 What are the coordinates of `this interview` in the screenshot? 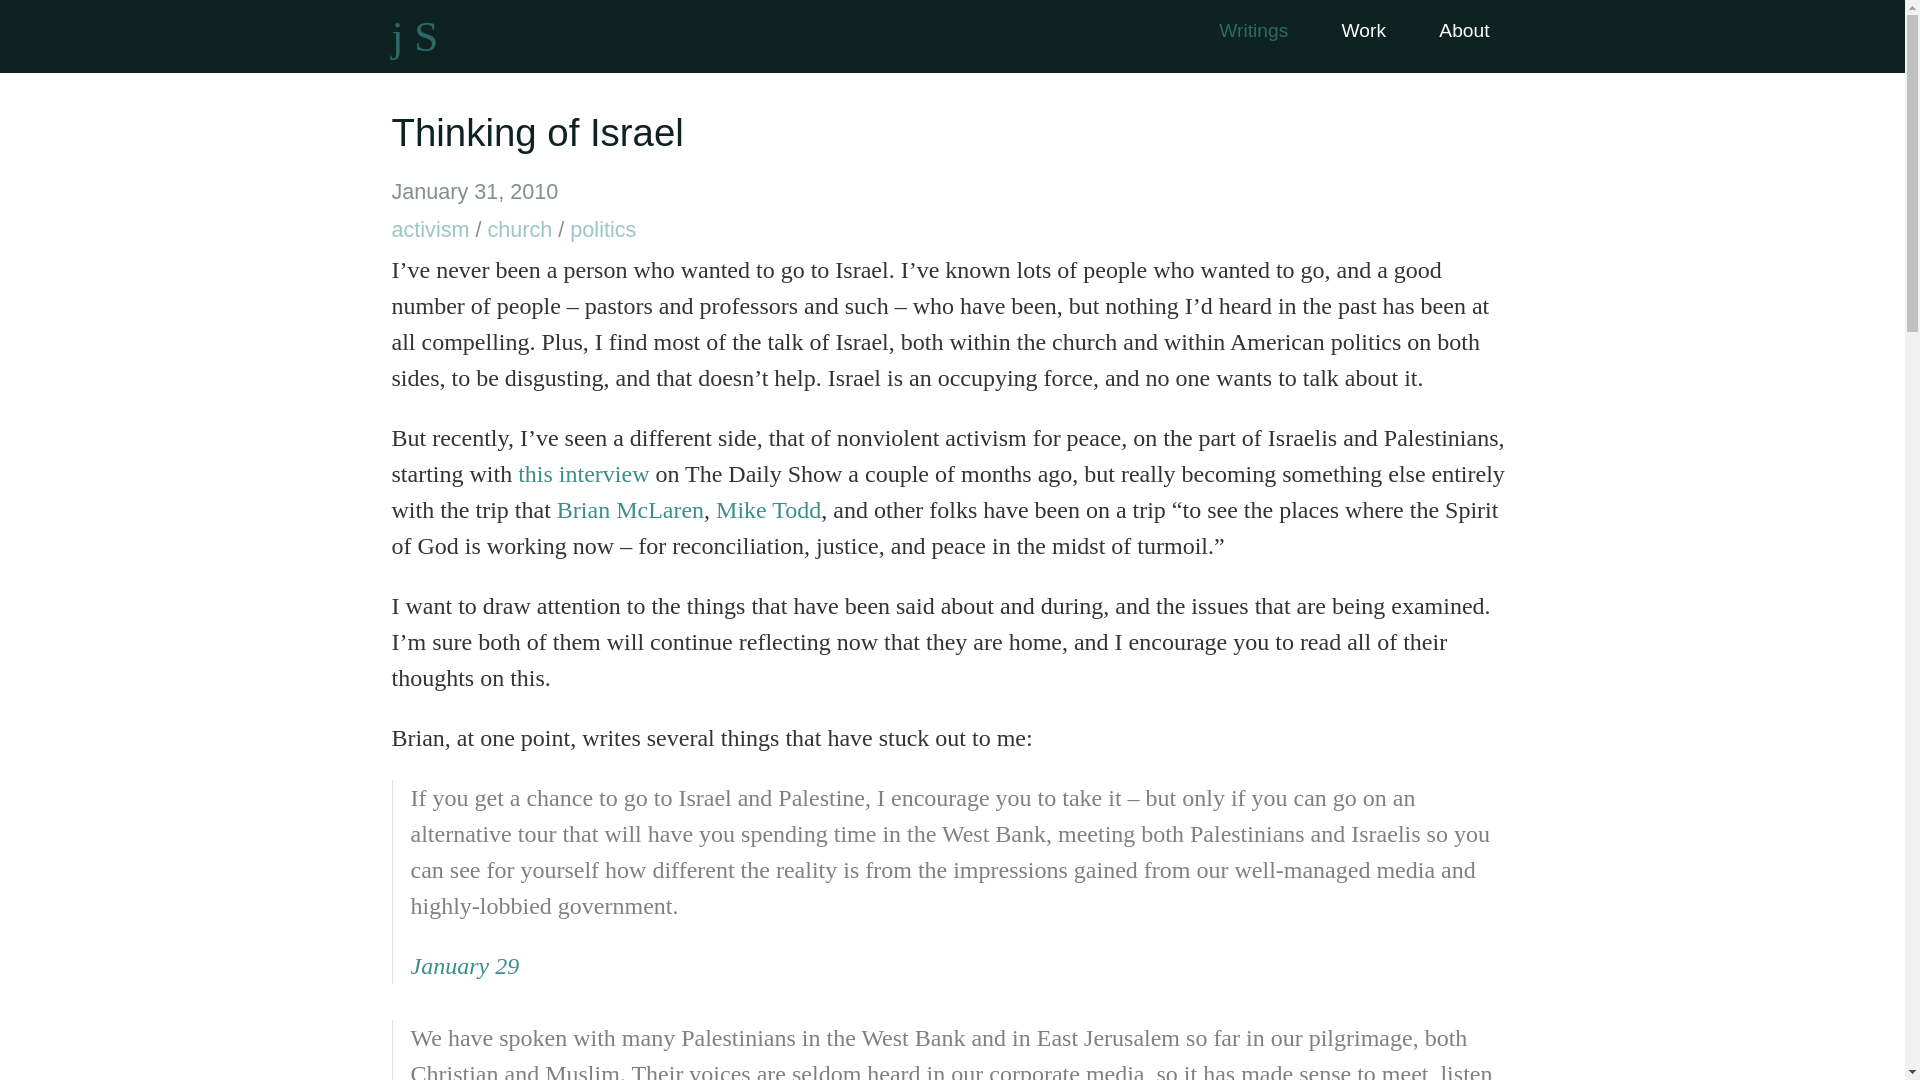 It's located at (583, 474).